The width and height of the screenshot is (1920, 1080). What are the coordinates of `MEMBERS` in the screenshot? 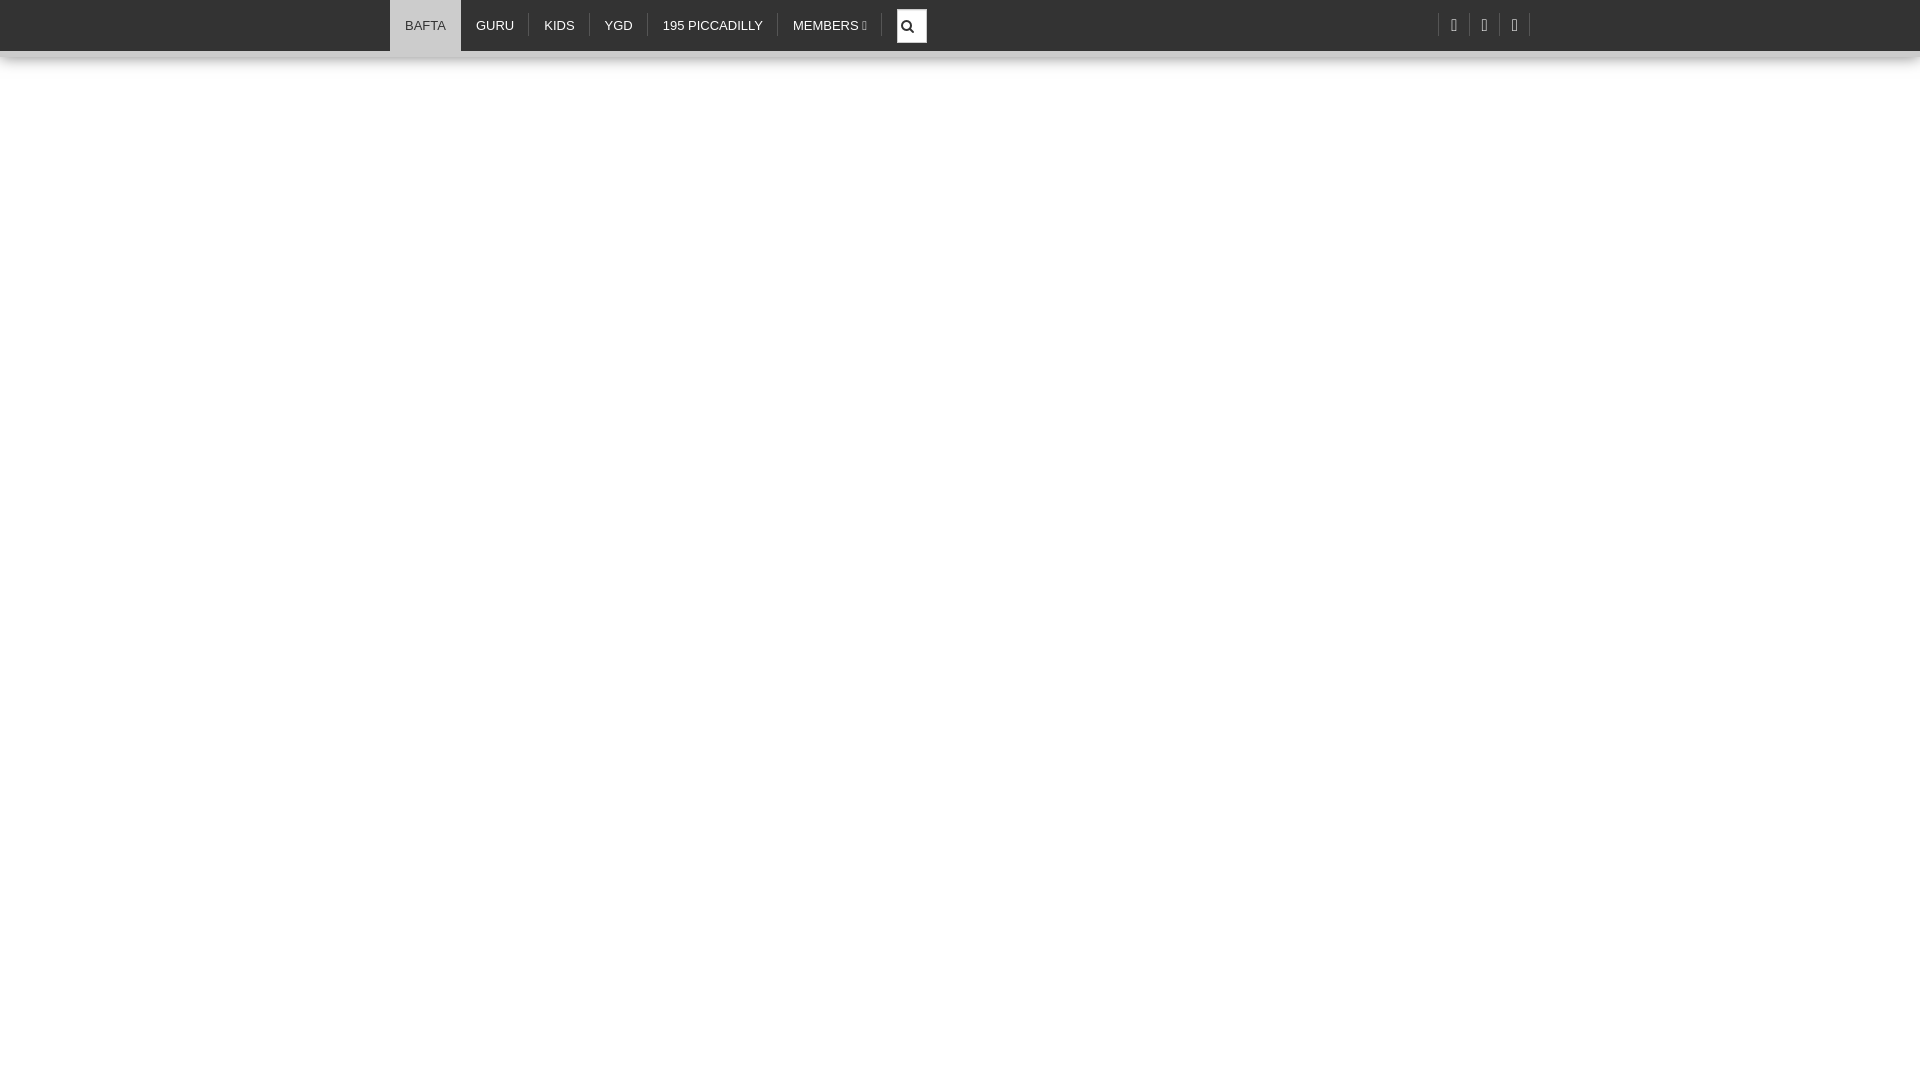 It's located at (829, 25).